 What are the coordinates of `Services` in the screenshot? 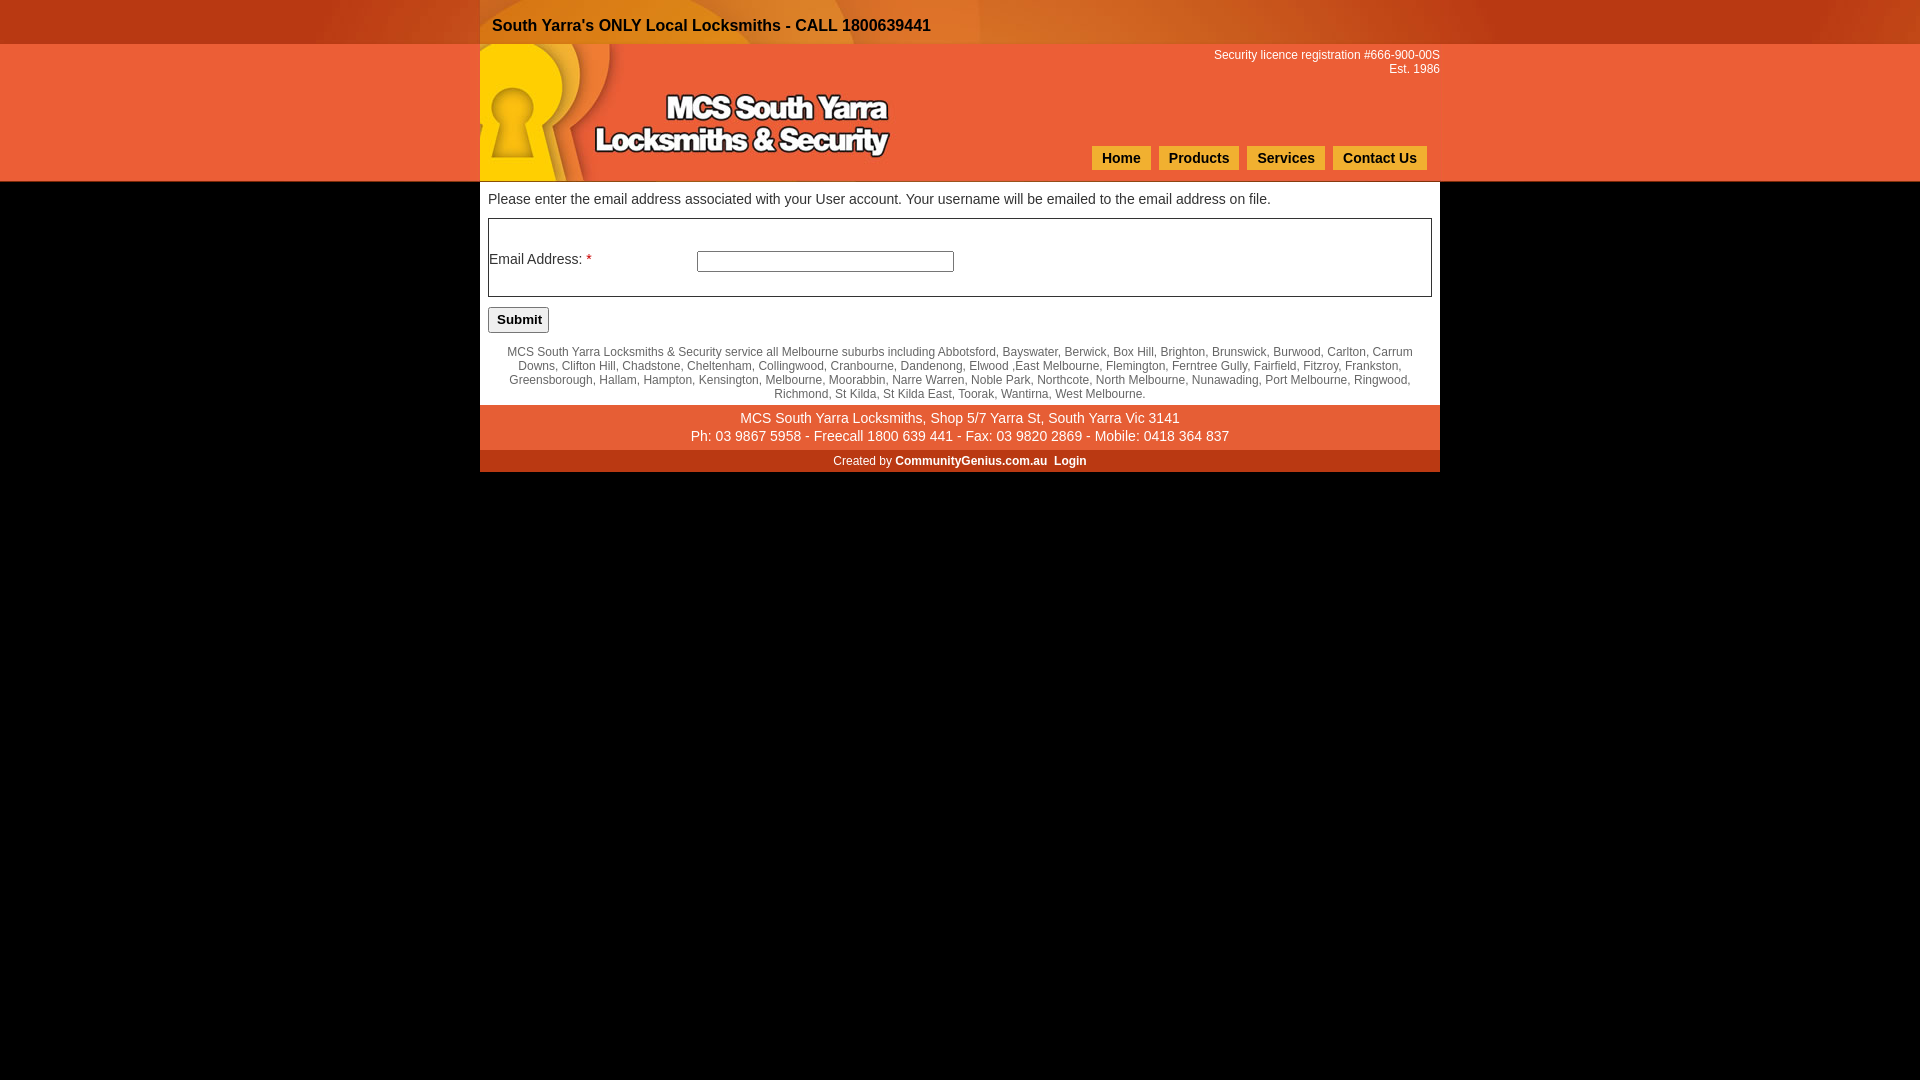 It's located at (1286, 158).